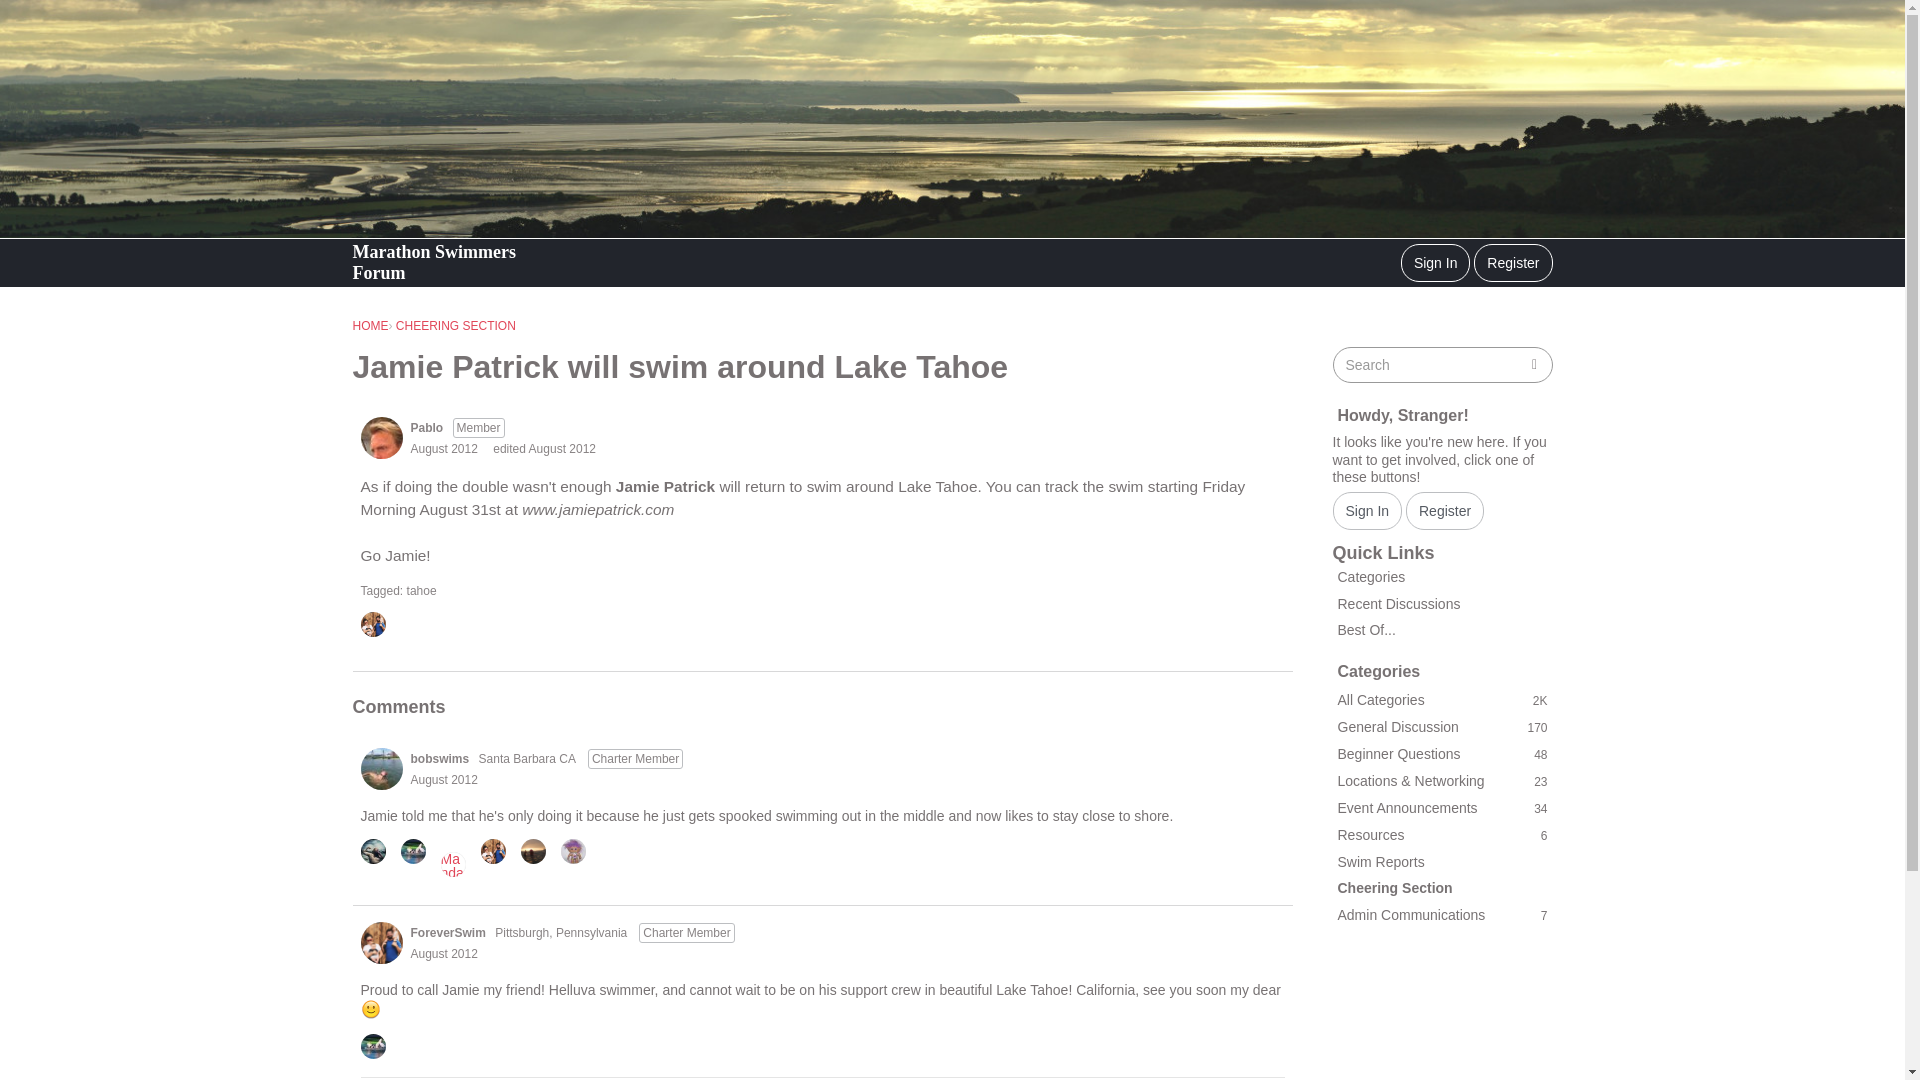 Image resolution: width=1920 pixels, height=1080 pixels. Describe the element at coordinates (532, 852) in the screenshot. I see `rosemarymint` at that location.